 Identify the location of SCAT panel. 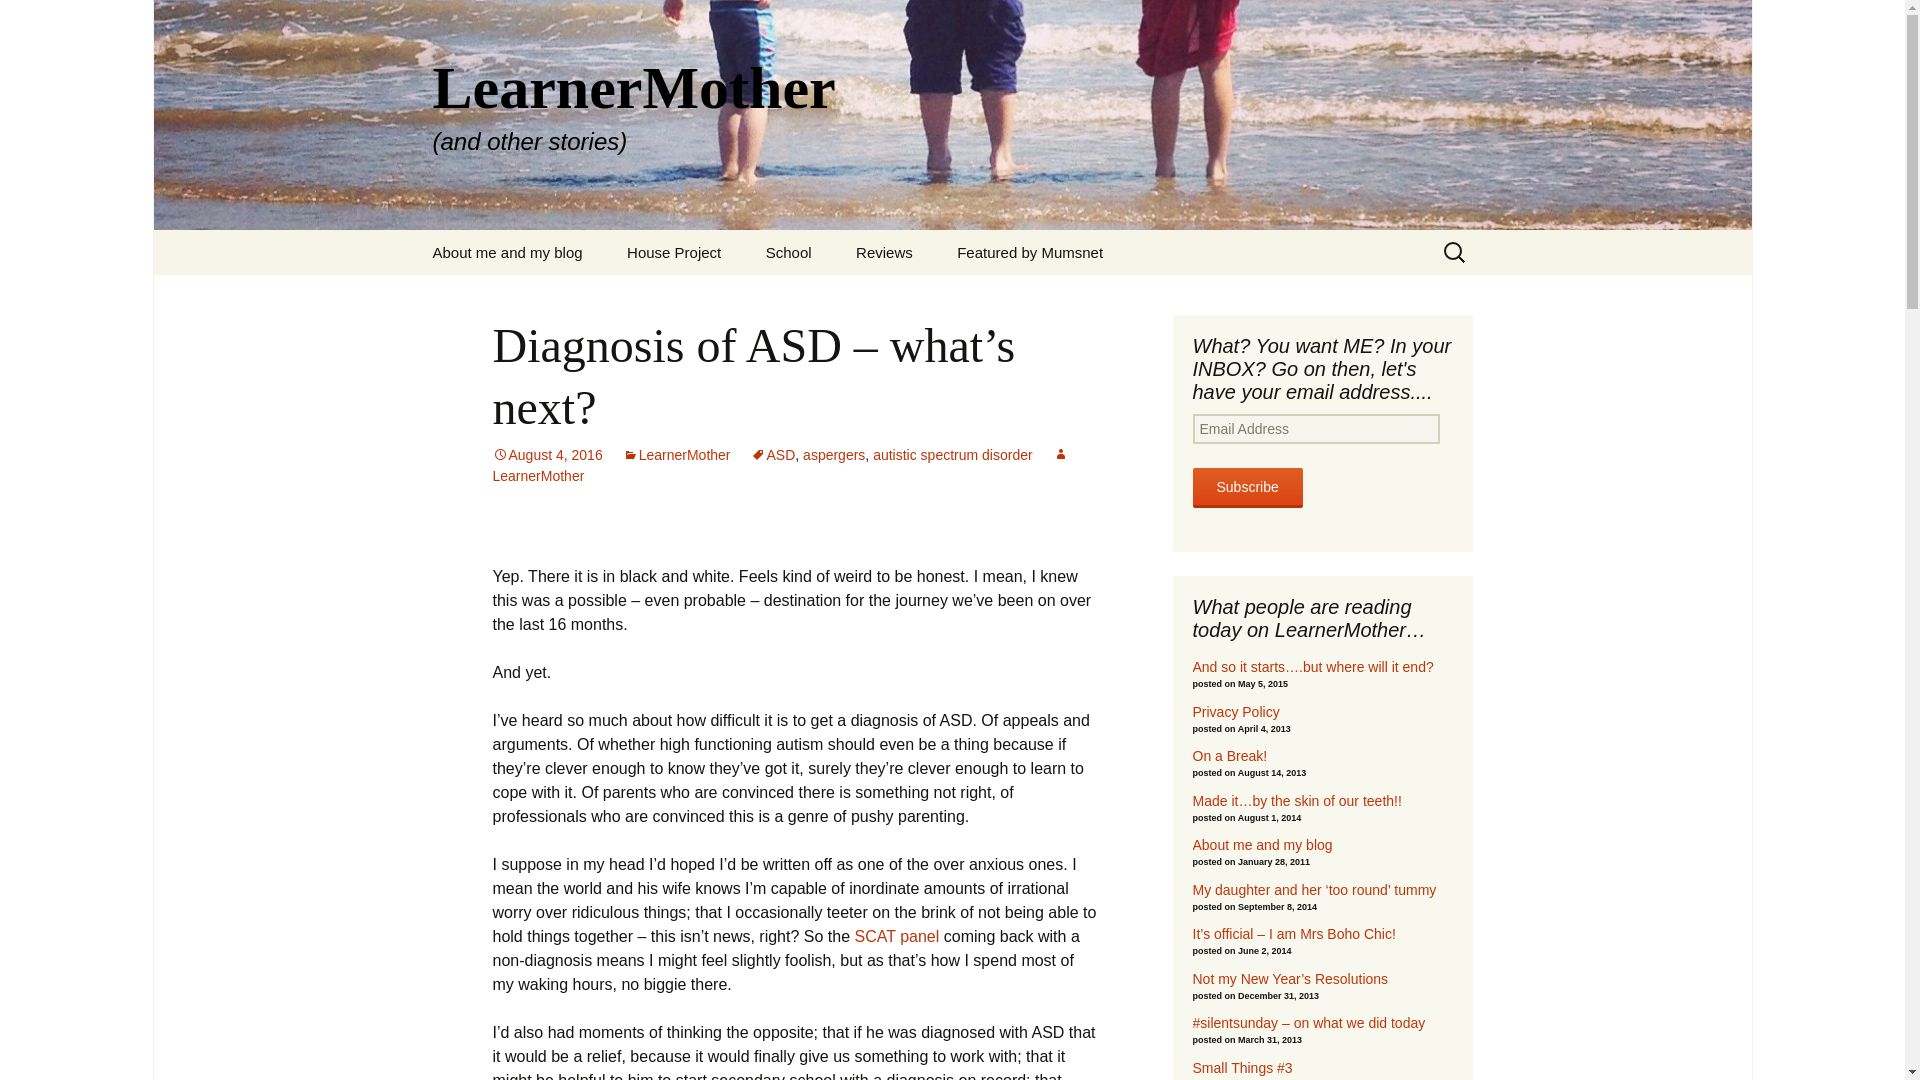
(896, 936).